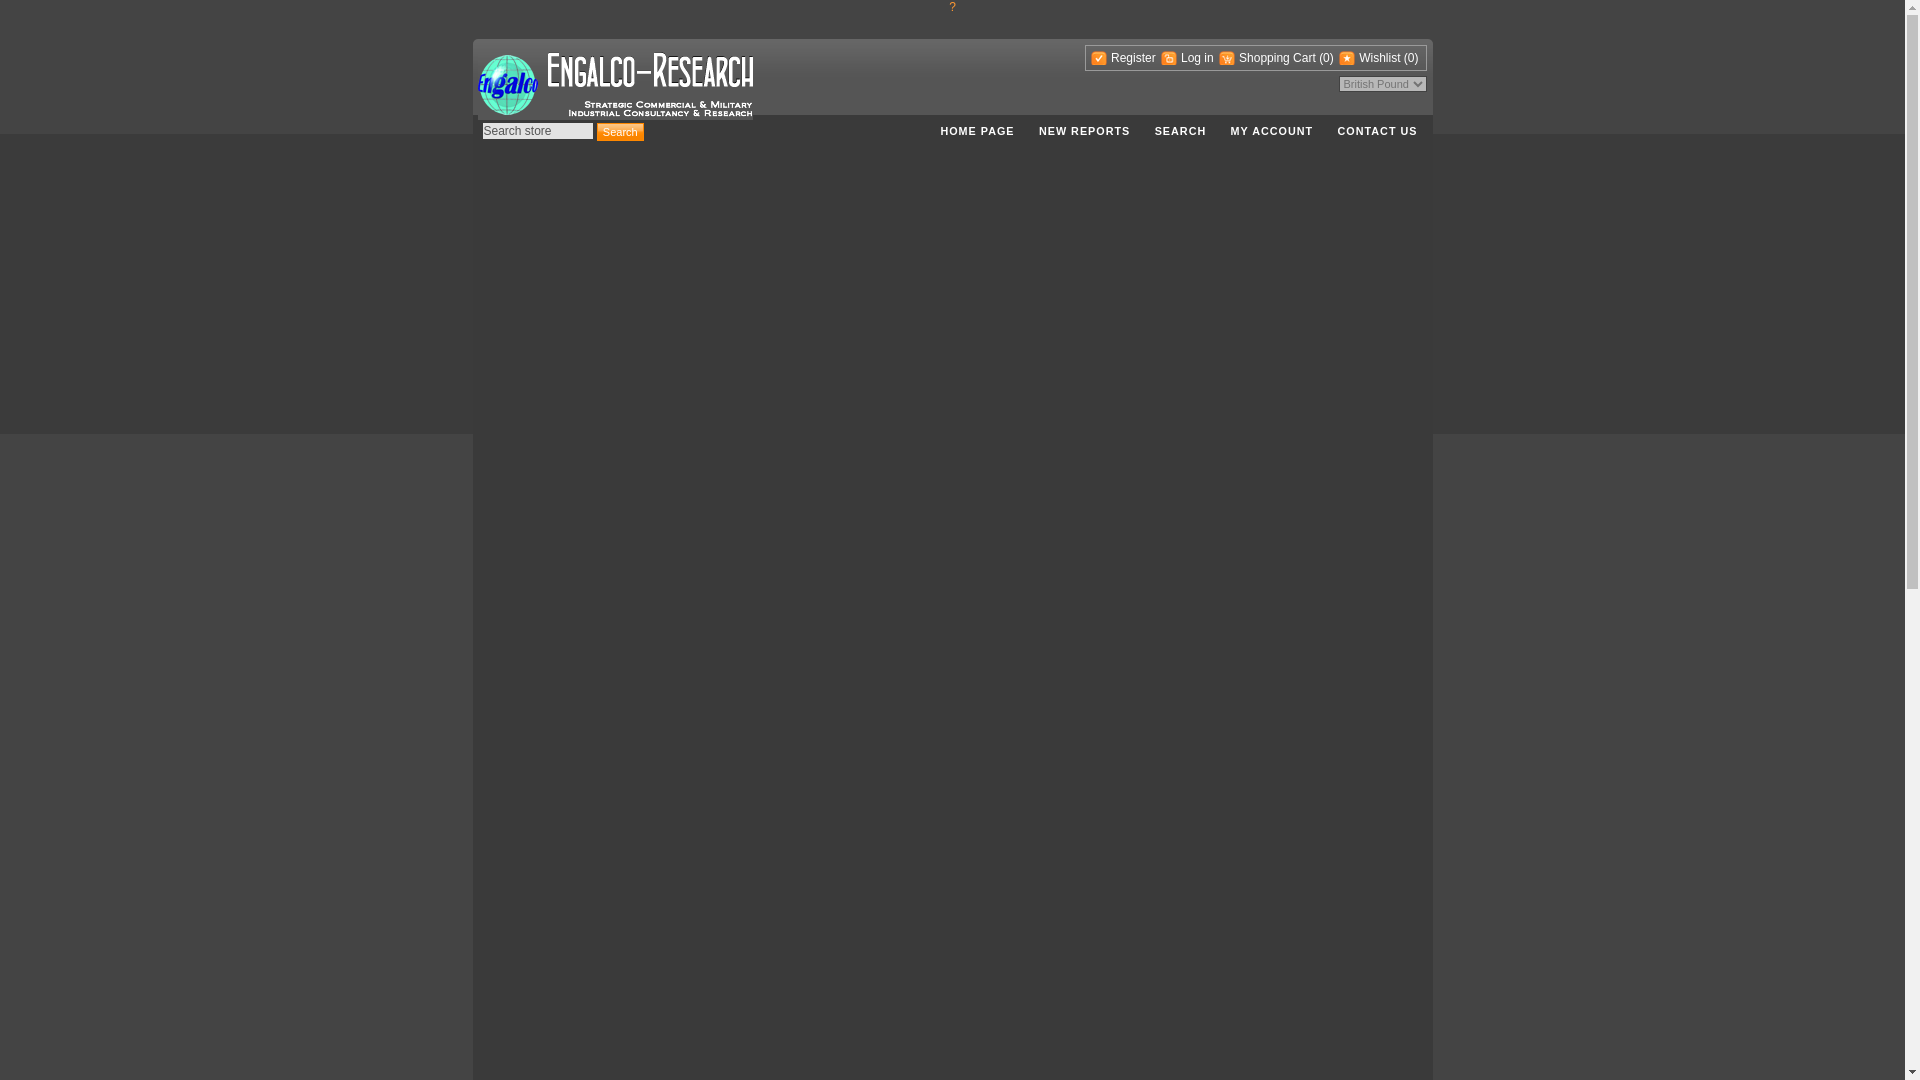  What do you see at coordinates (536, 131) in the screenshot?
I see `Search store` at bounding box center [536, 131].